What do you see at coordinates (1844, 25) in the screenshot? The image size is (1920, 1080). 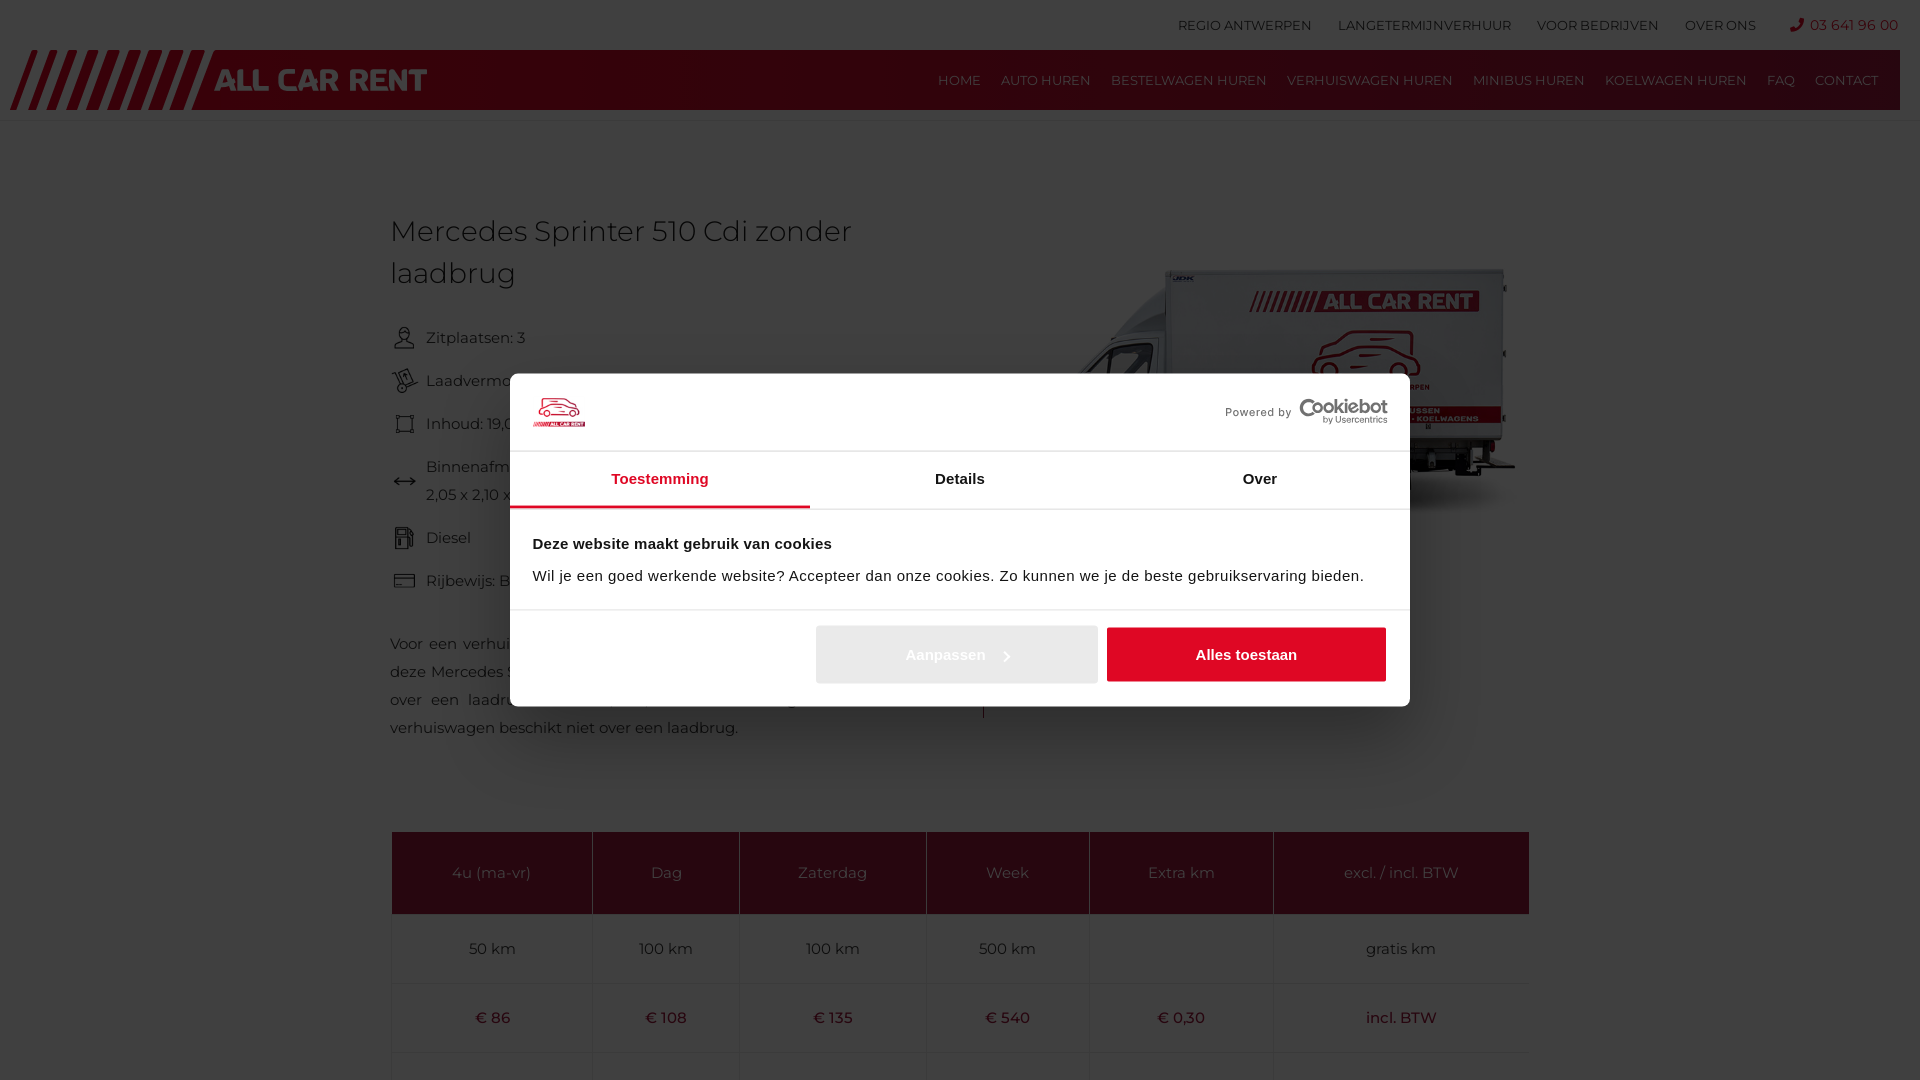 I see `03 641 96 00` at bounding box center [1844, 25].